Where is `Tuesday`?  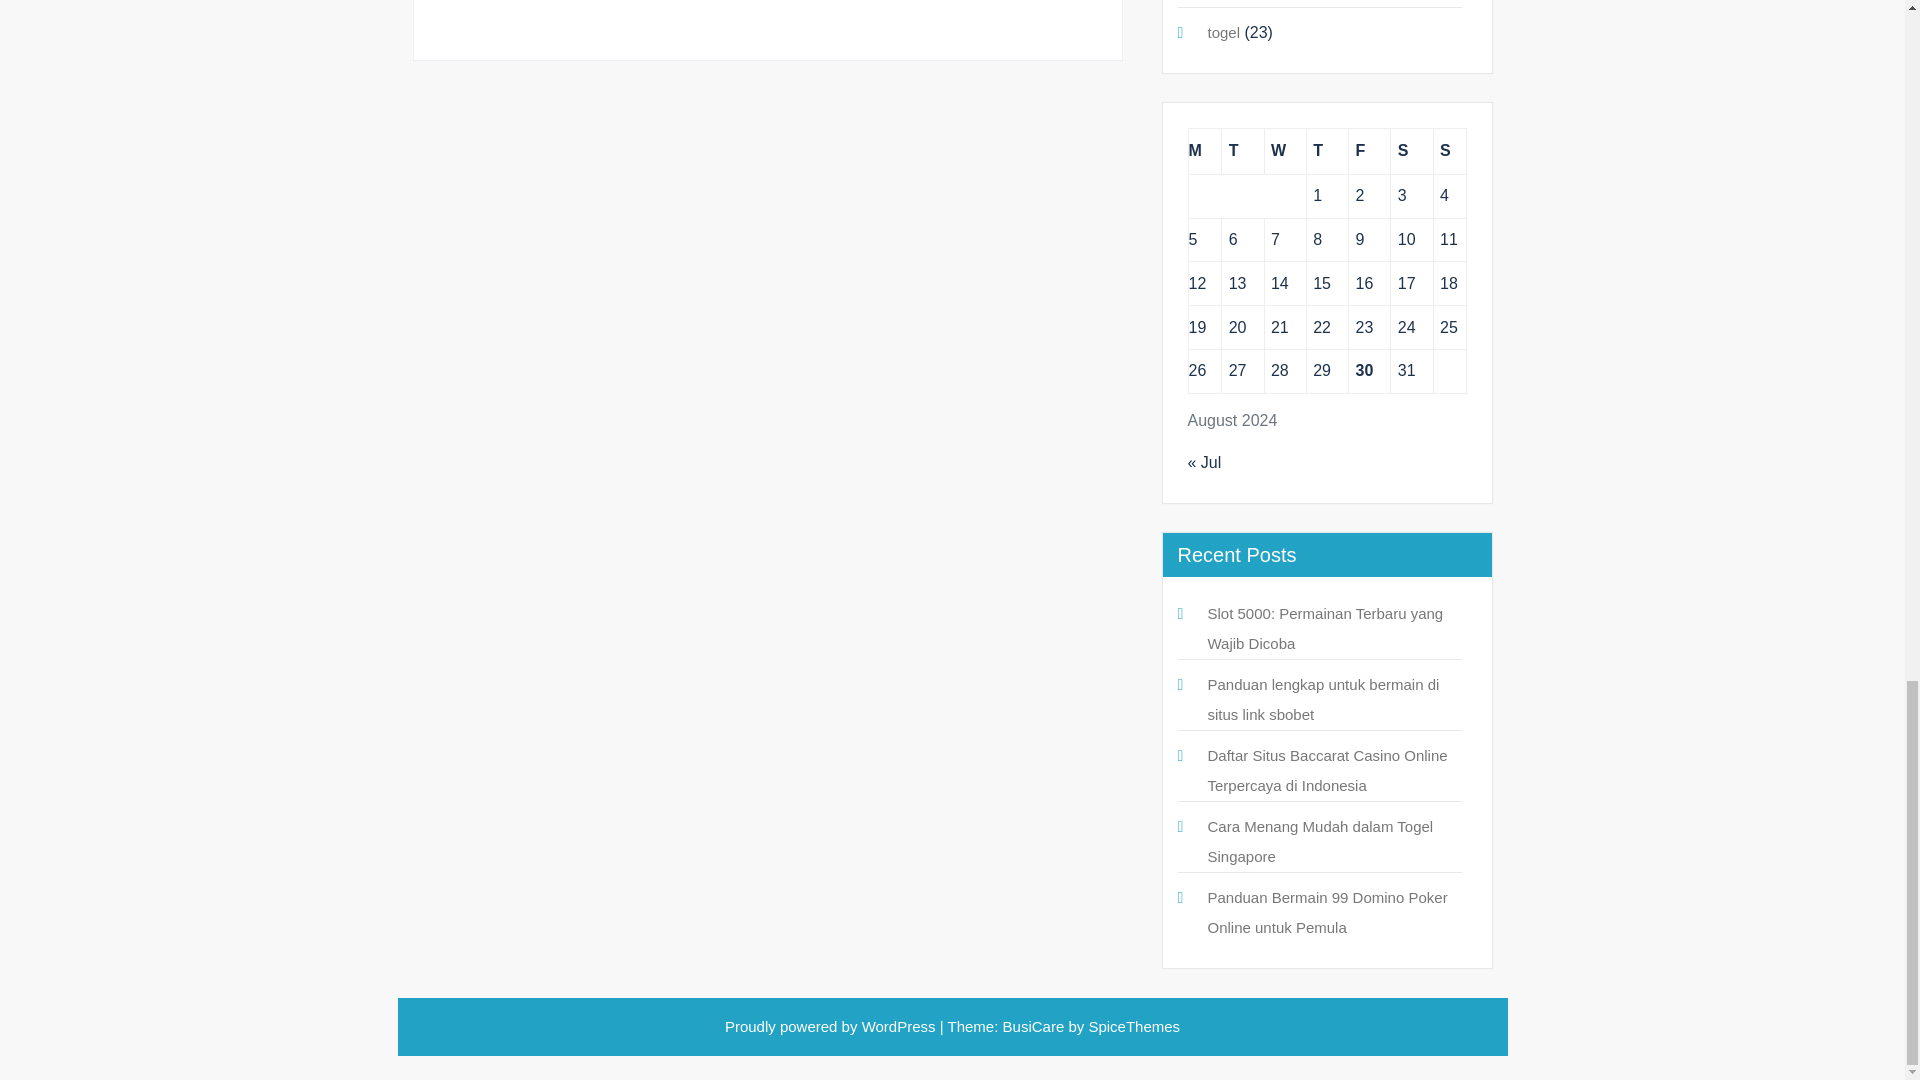
Tuesday is located at coordinates (1242, 150).